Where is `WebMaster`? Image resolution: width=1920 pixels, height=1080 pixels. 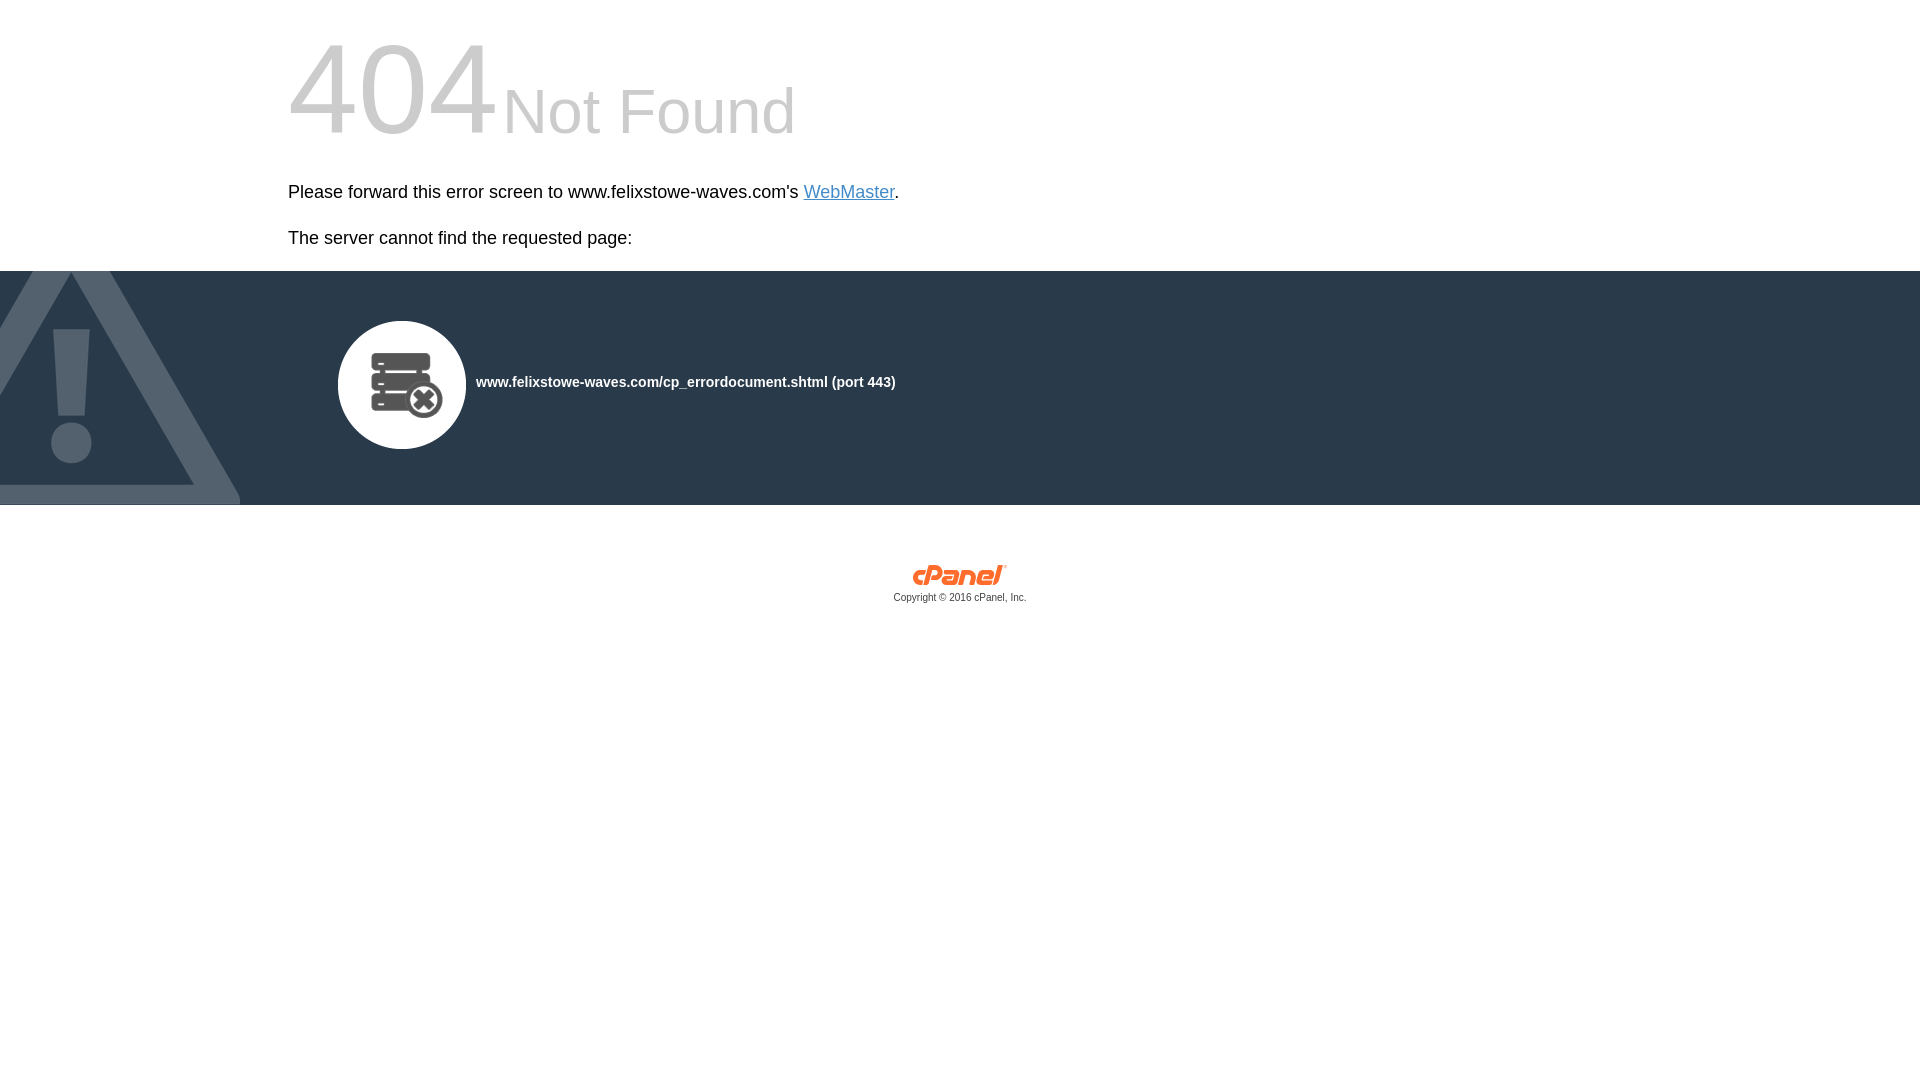 WebMaster is located at coordinates (849, 192).